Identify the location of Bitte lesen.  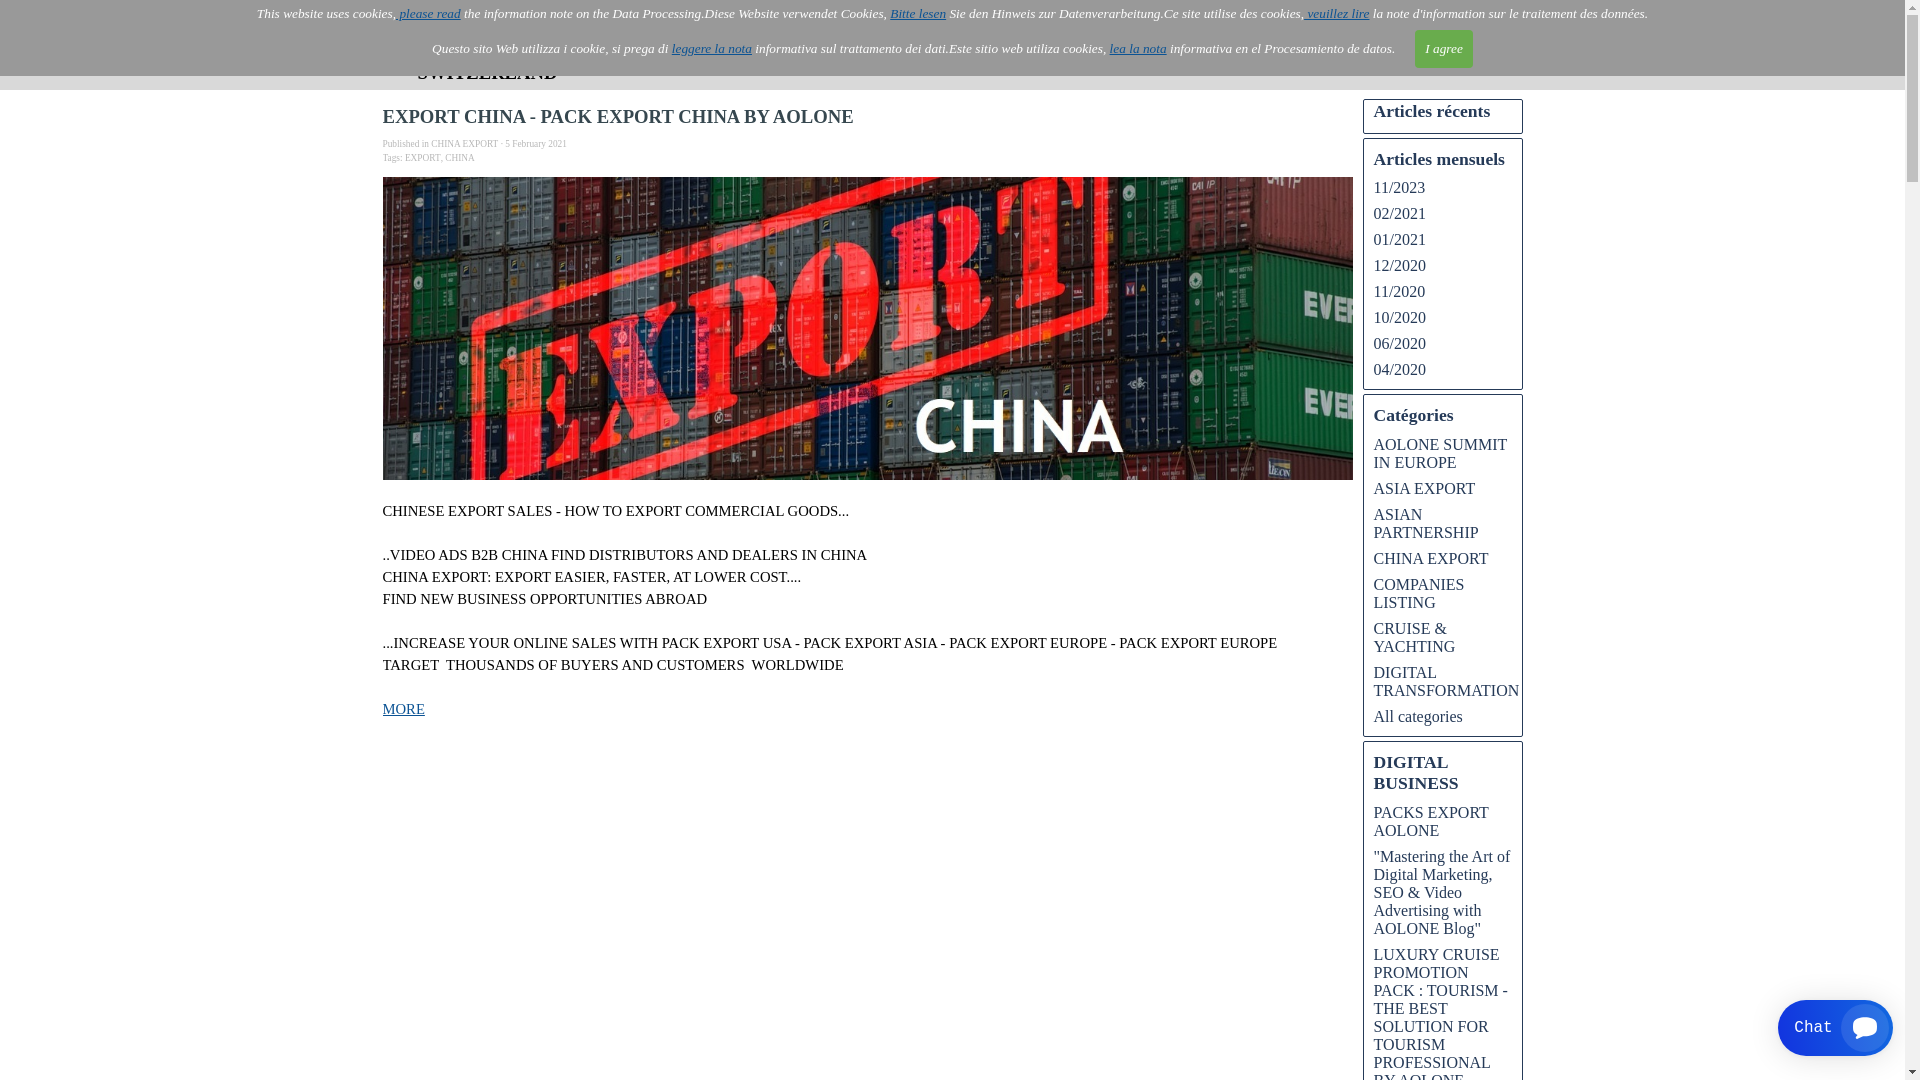
(918, 14).